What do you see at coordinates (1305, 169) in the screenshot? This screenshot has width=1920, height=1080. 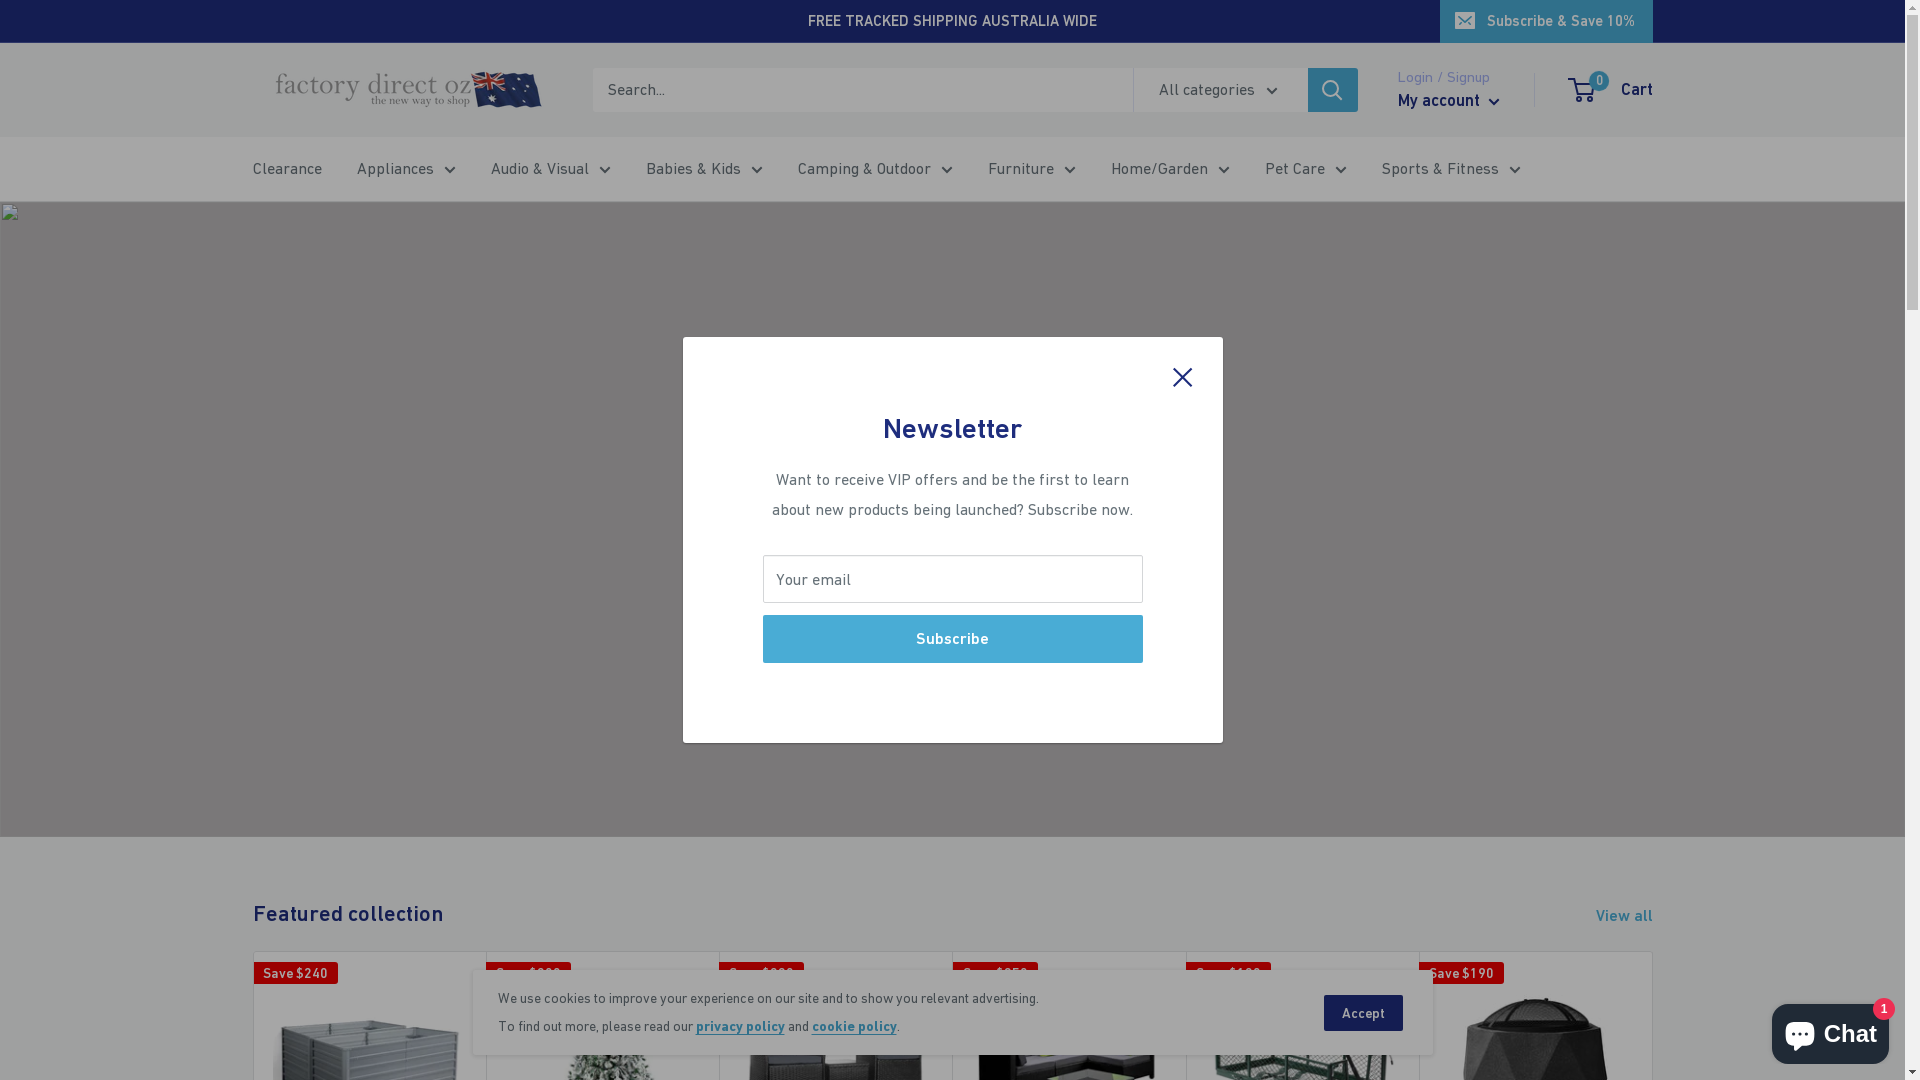 I see `Pet Care` at bounding box center [1305, 169].